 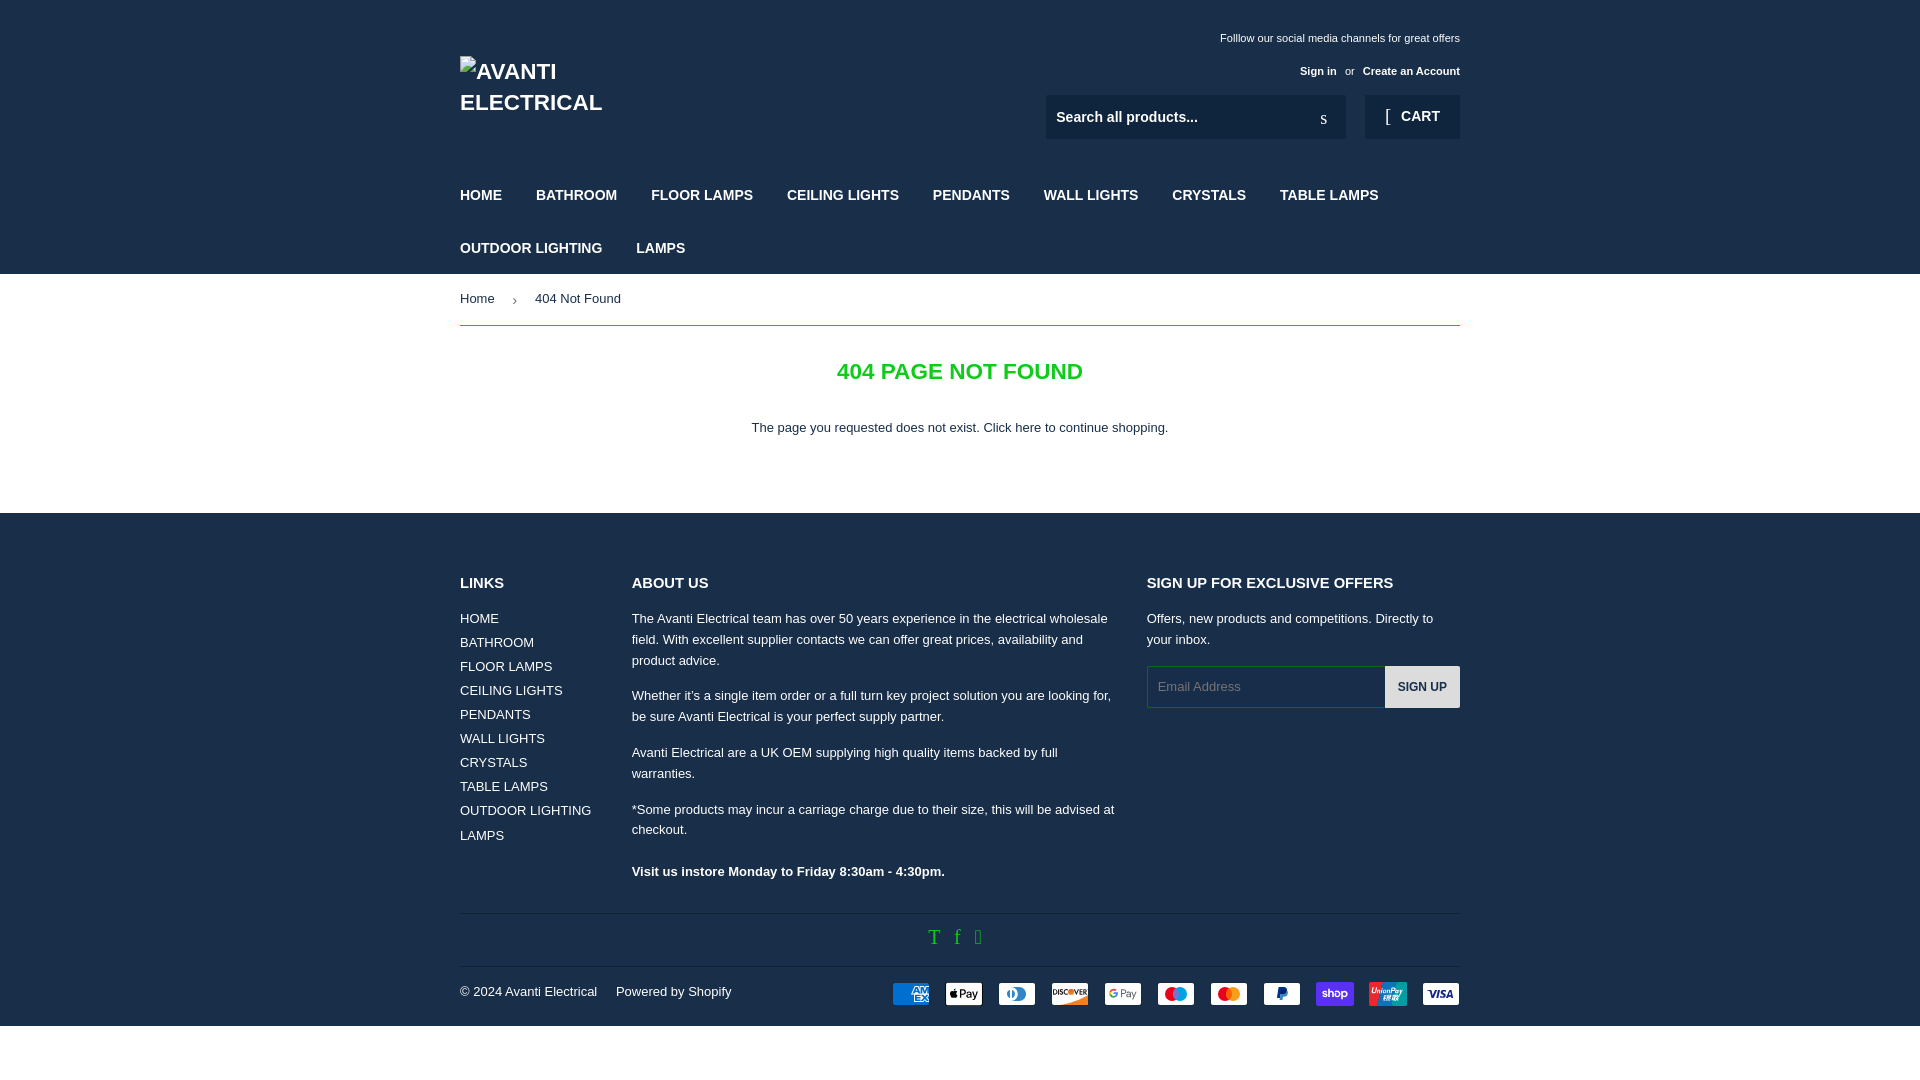 I want to click on PENDANTS, so click(x=496, y=714).